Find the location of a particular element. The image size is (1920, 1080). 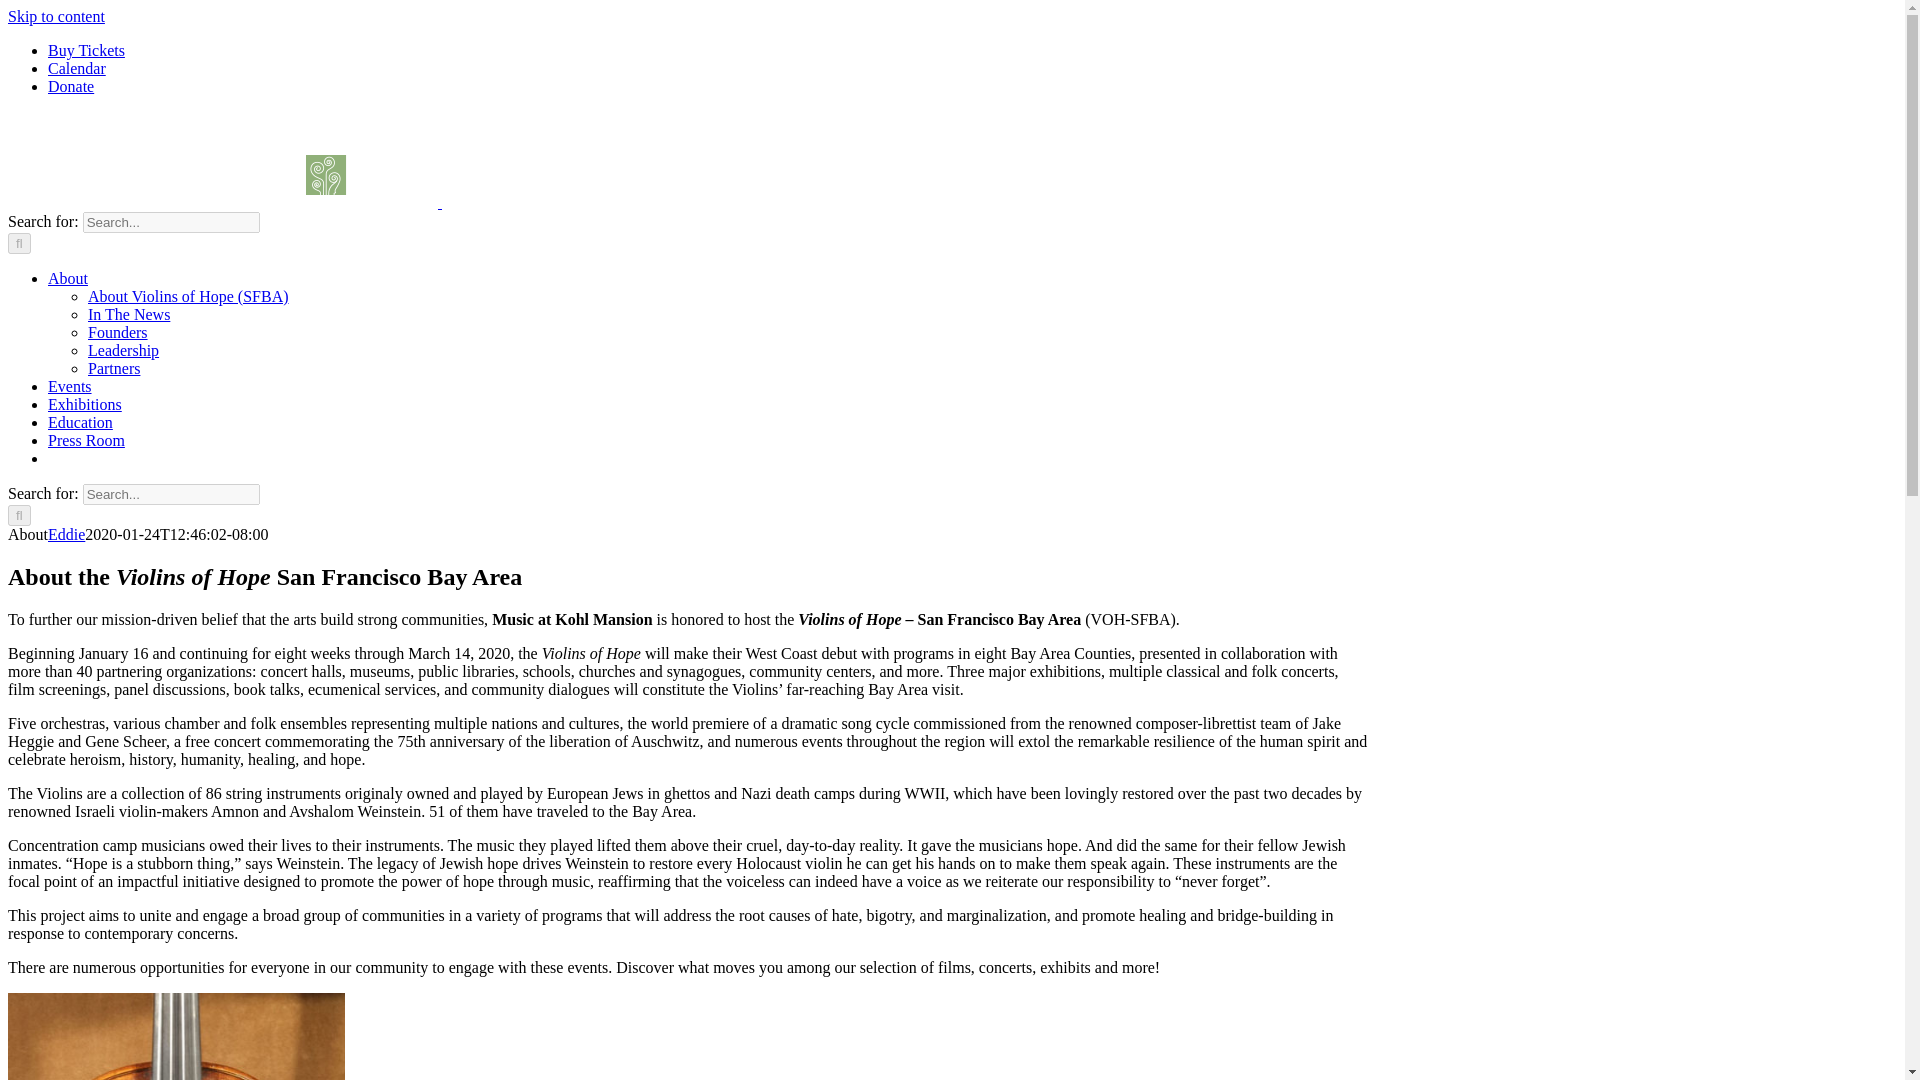

Buy Tickets is located at coordinates (86, 50).